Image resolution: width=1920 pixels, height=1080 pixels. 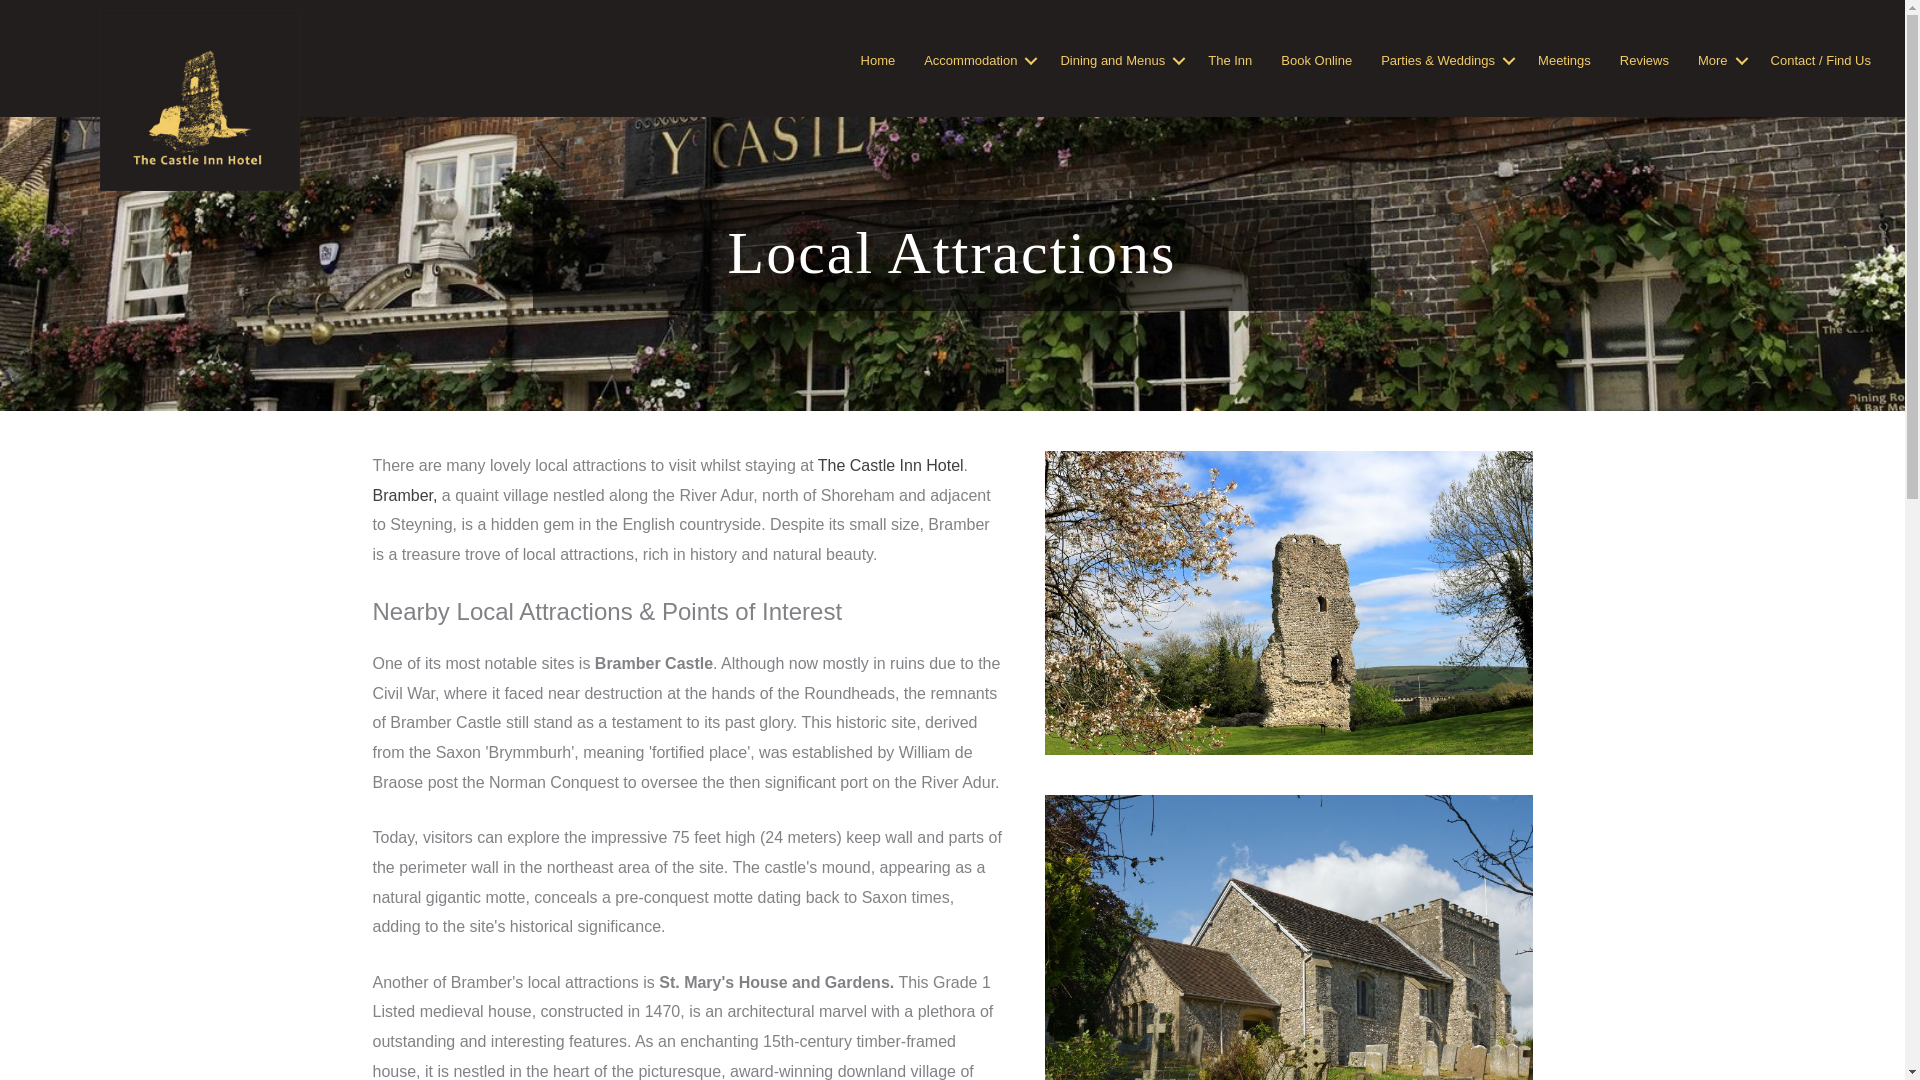 What do you see at coordinates (1230, 60) in the screenshot?
I see `The Inn` at bounding box center [1230, 60].